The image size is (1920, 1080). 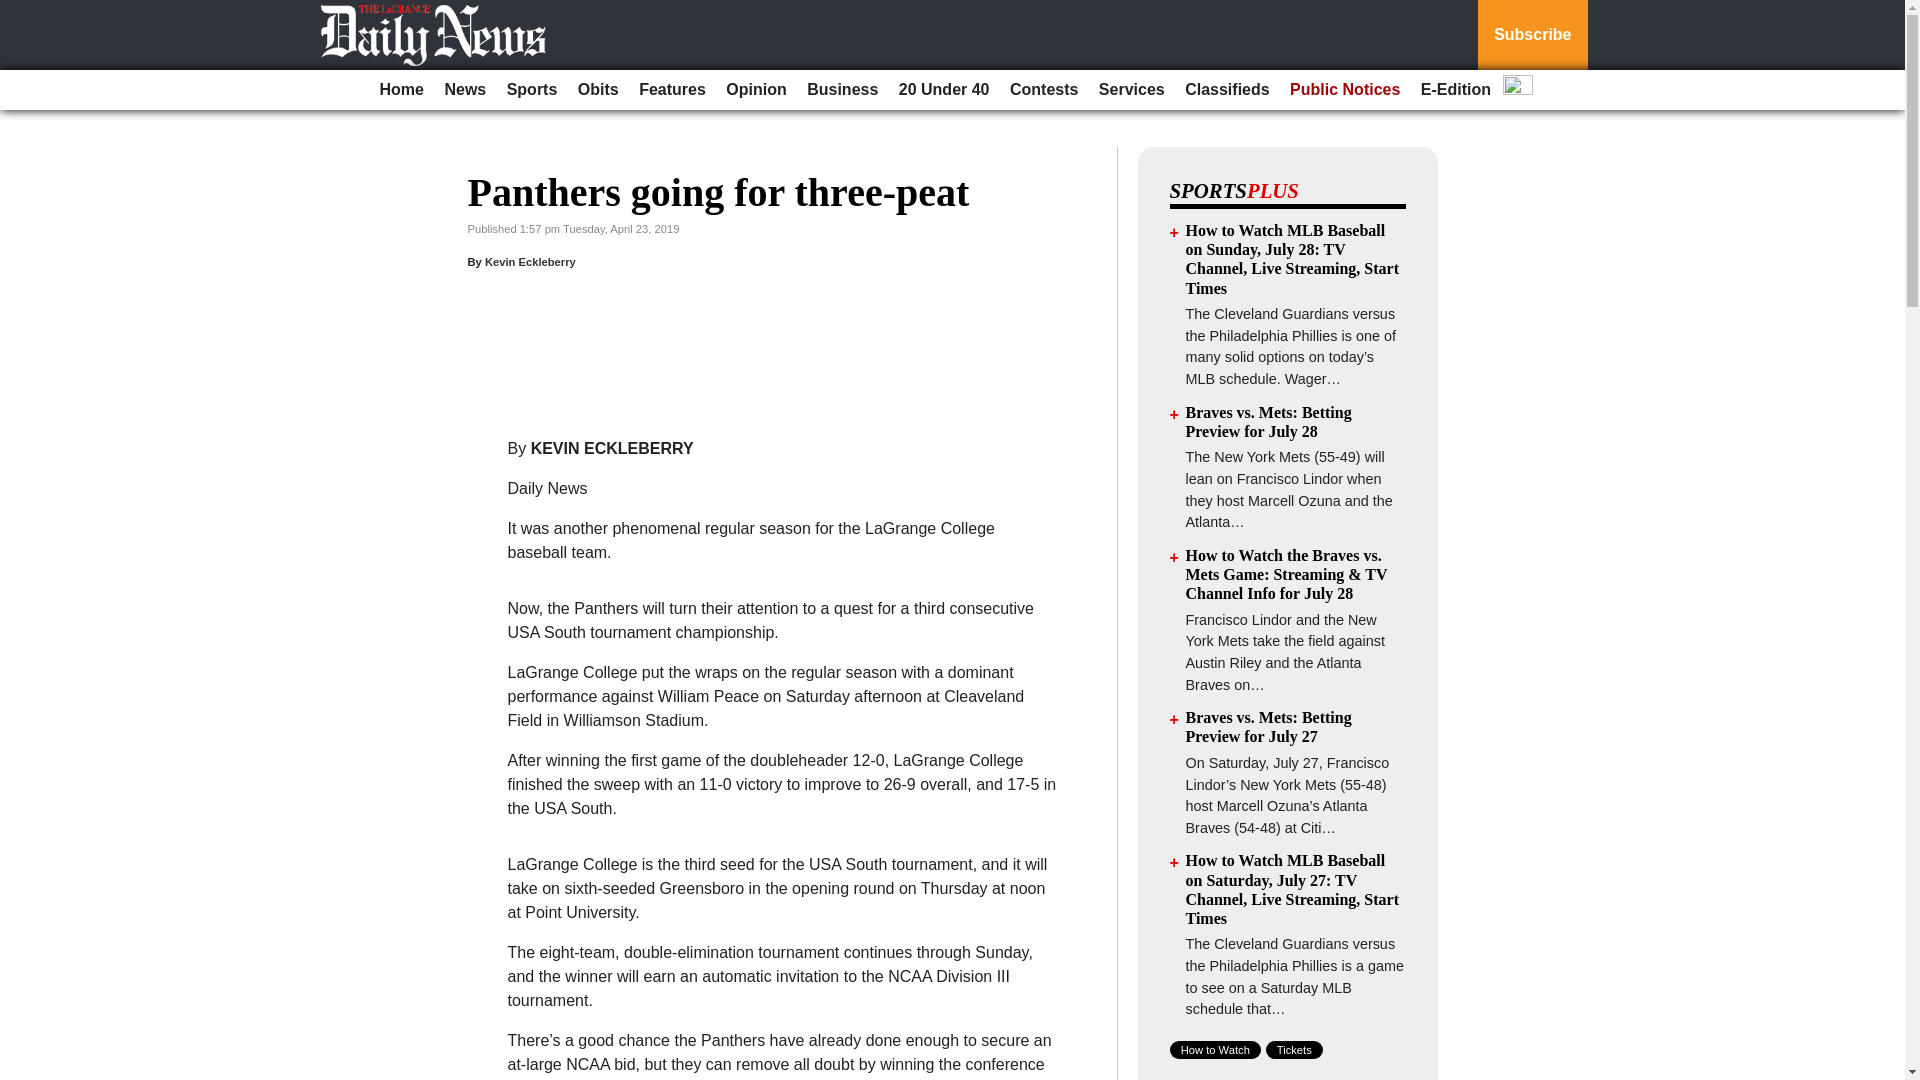 I want to click on Home, so click(x=402, y=90).